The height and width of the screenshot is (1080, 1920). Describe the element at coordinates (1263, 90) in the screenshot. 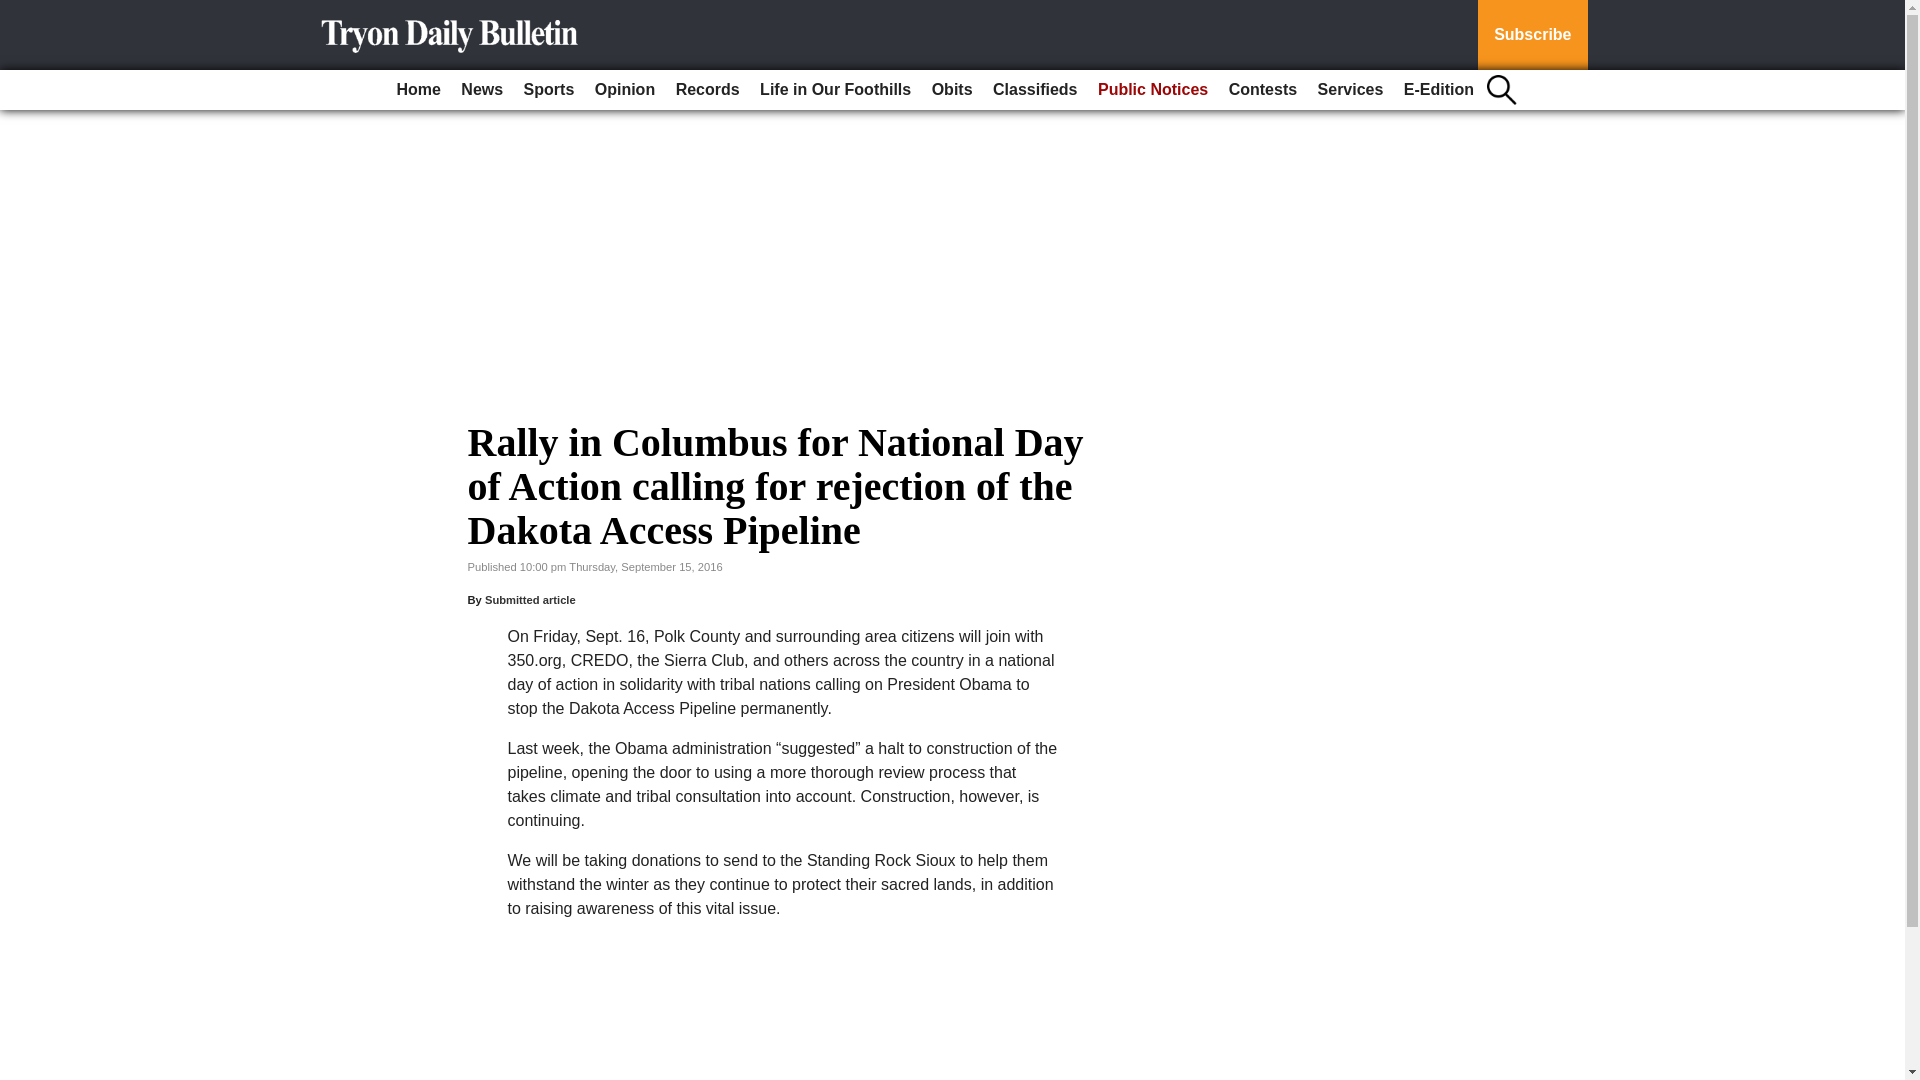

I see `Contests` at that location.